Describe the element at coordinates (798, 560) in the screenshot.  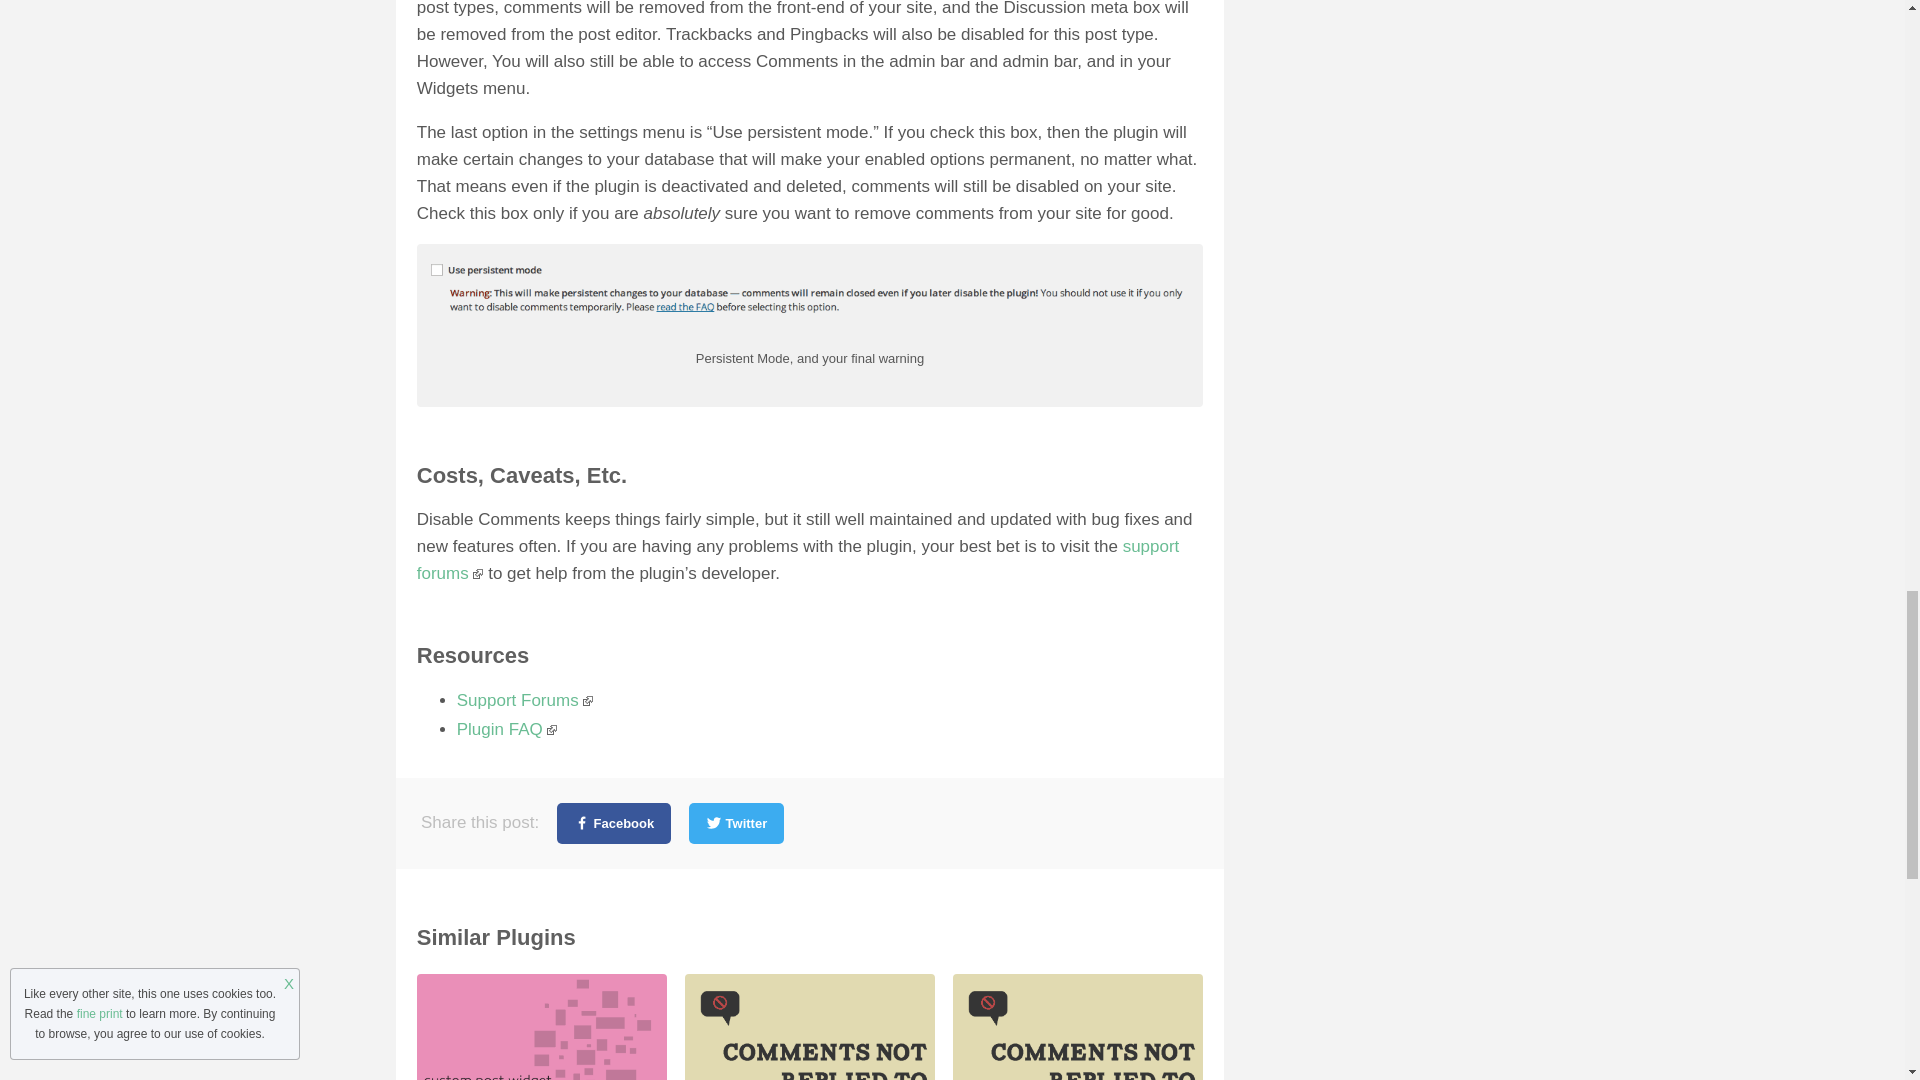
I see `support forums` at that location.